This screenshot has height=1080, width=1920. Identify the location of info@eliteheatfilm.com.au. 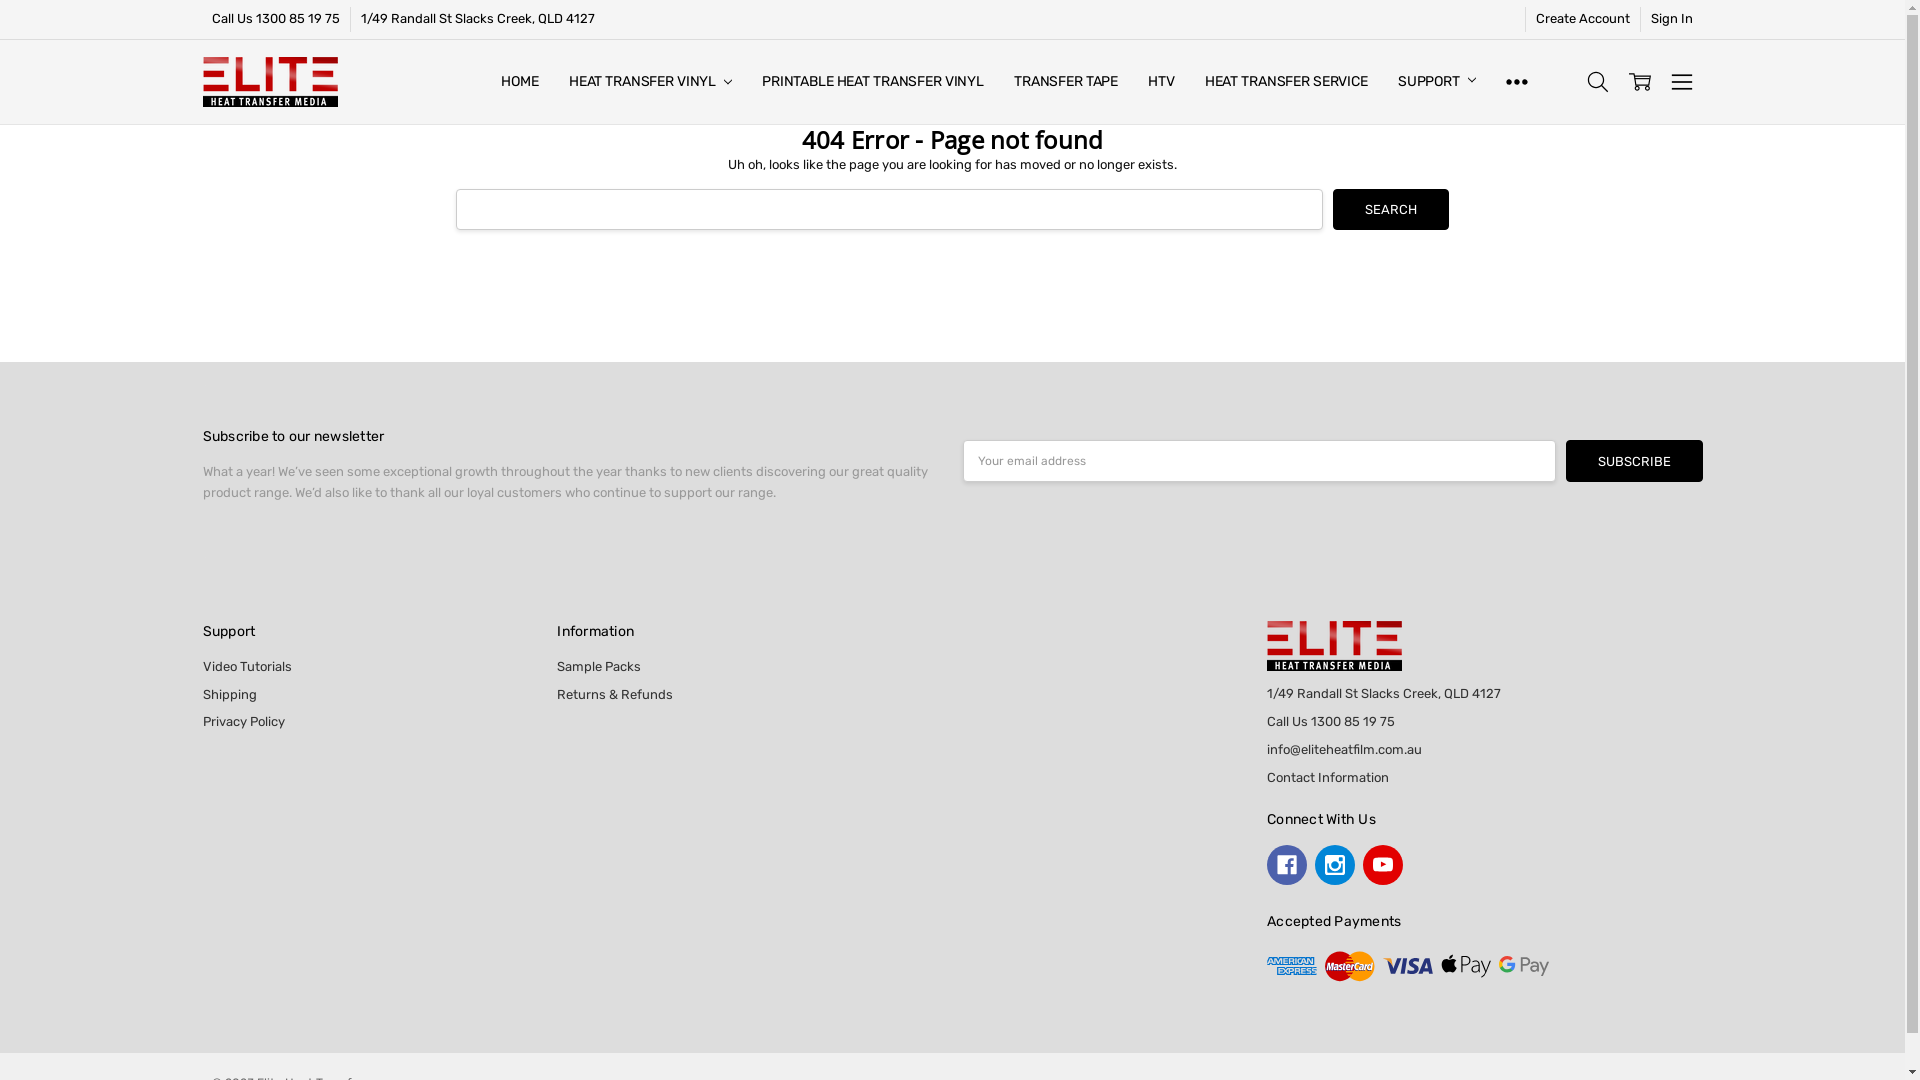
(1344, 750).